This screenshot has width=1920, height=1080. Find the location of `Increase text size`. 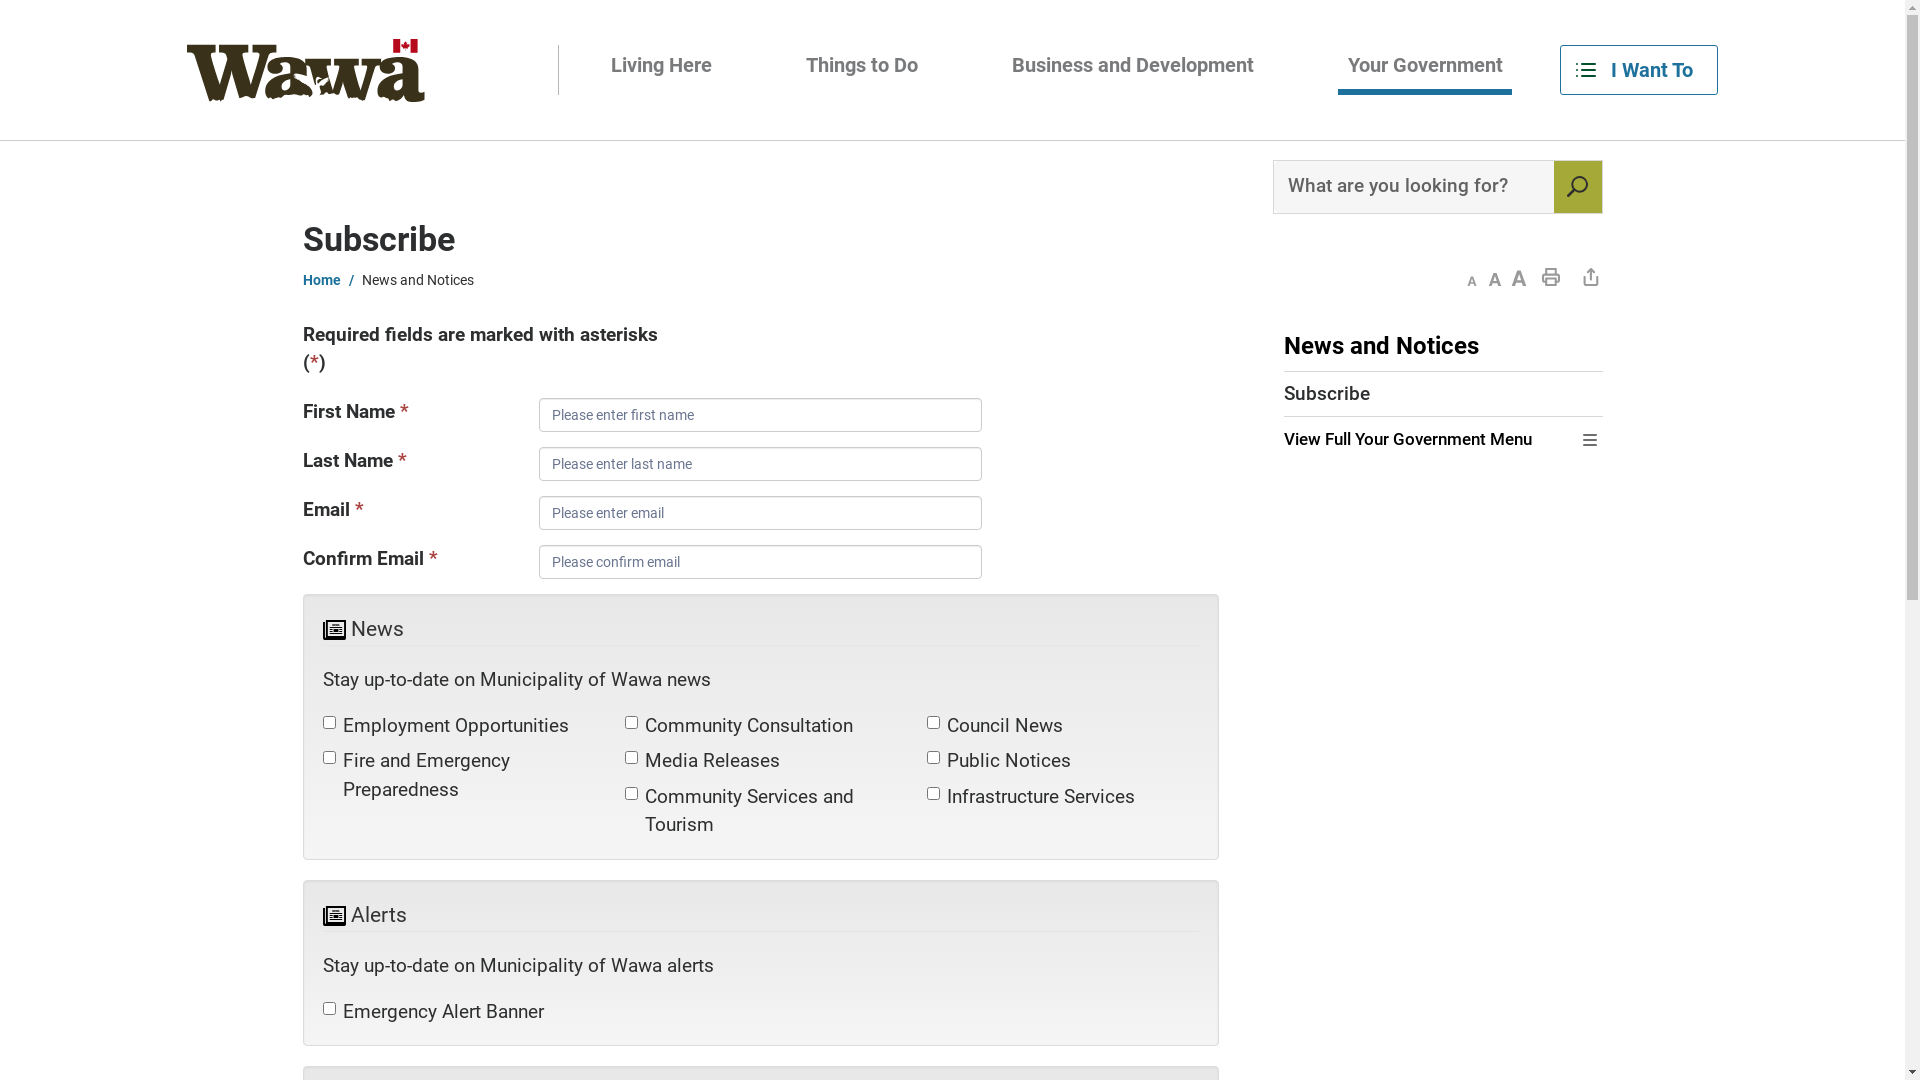

Increase text size is located at coordinates (1518, 276).